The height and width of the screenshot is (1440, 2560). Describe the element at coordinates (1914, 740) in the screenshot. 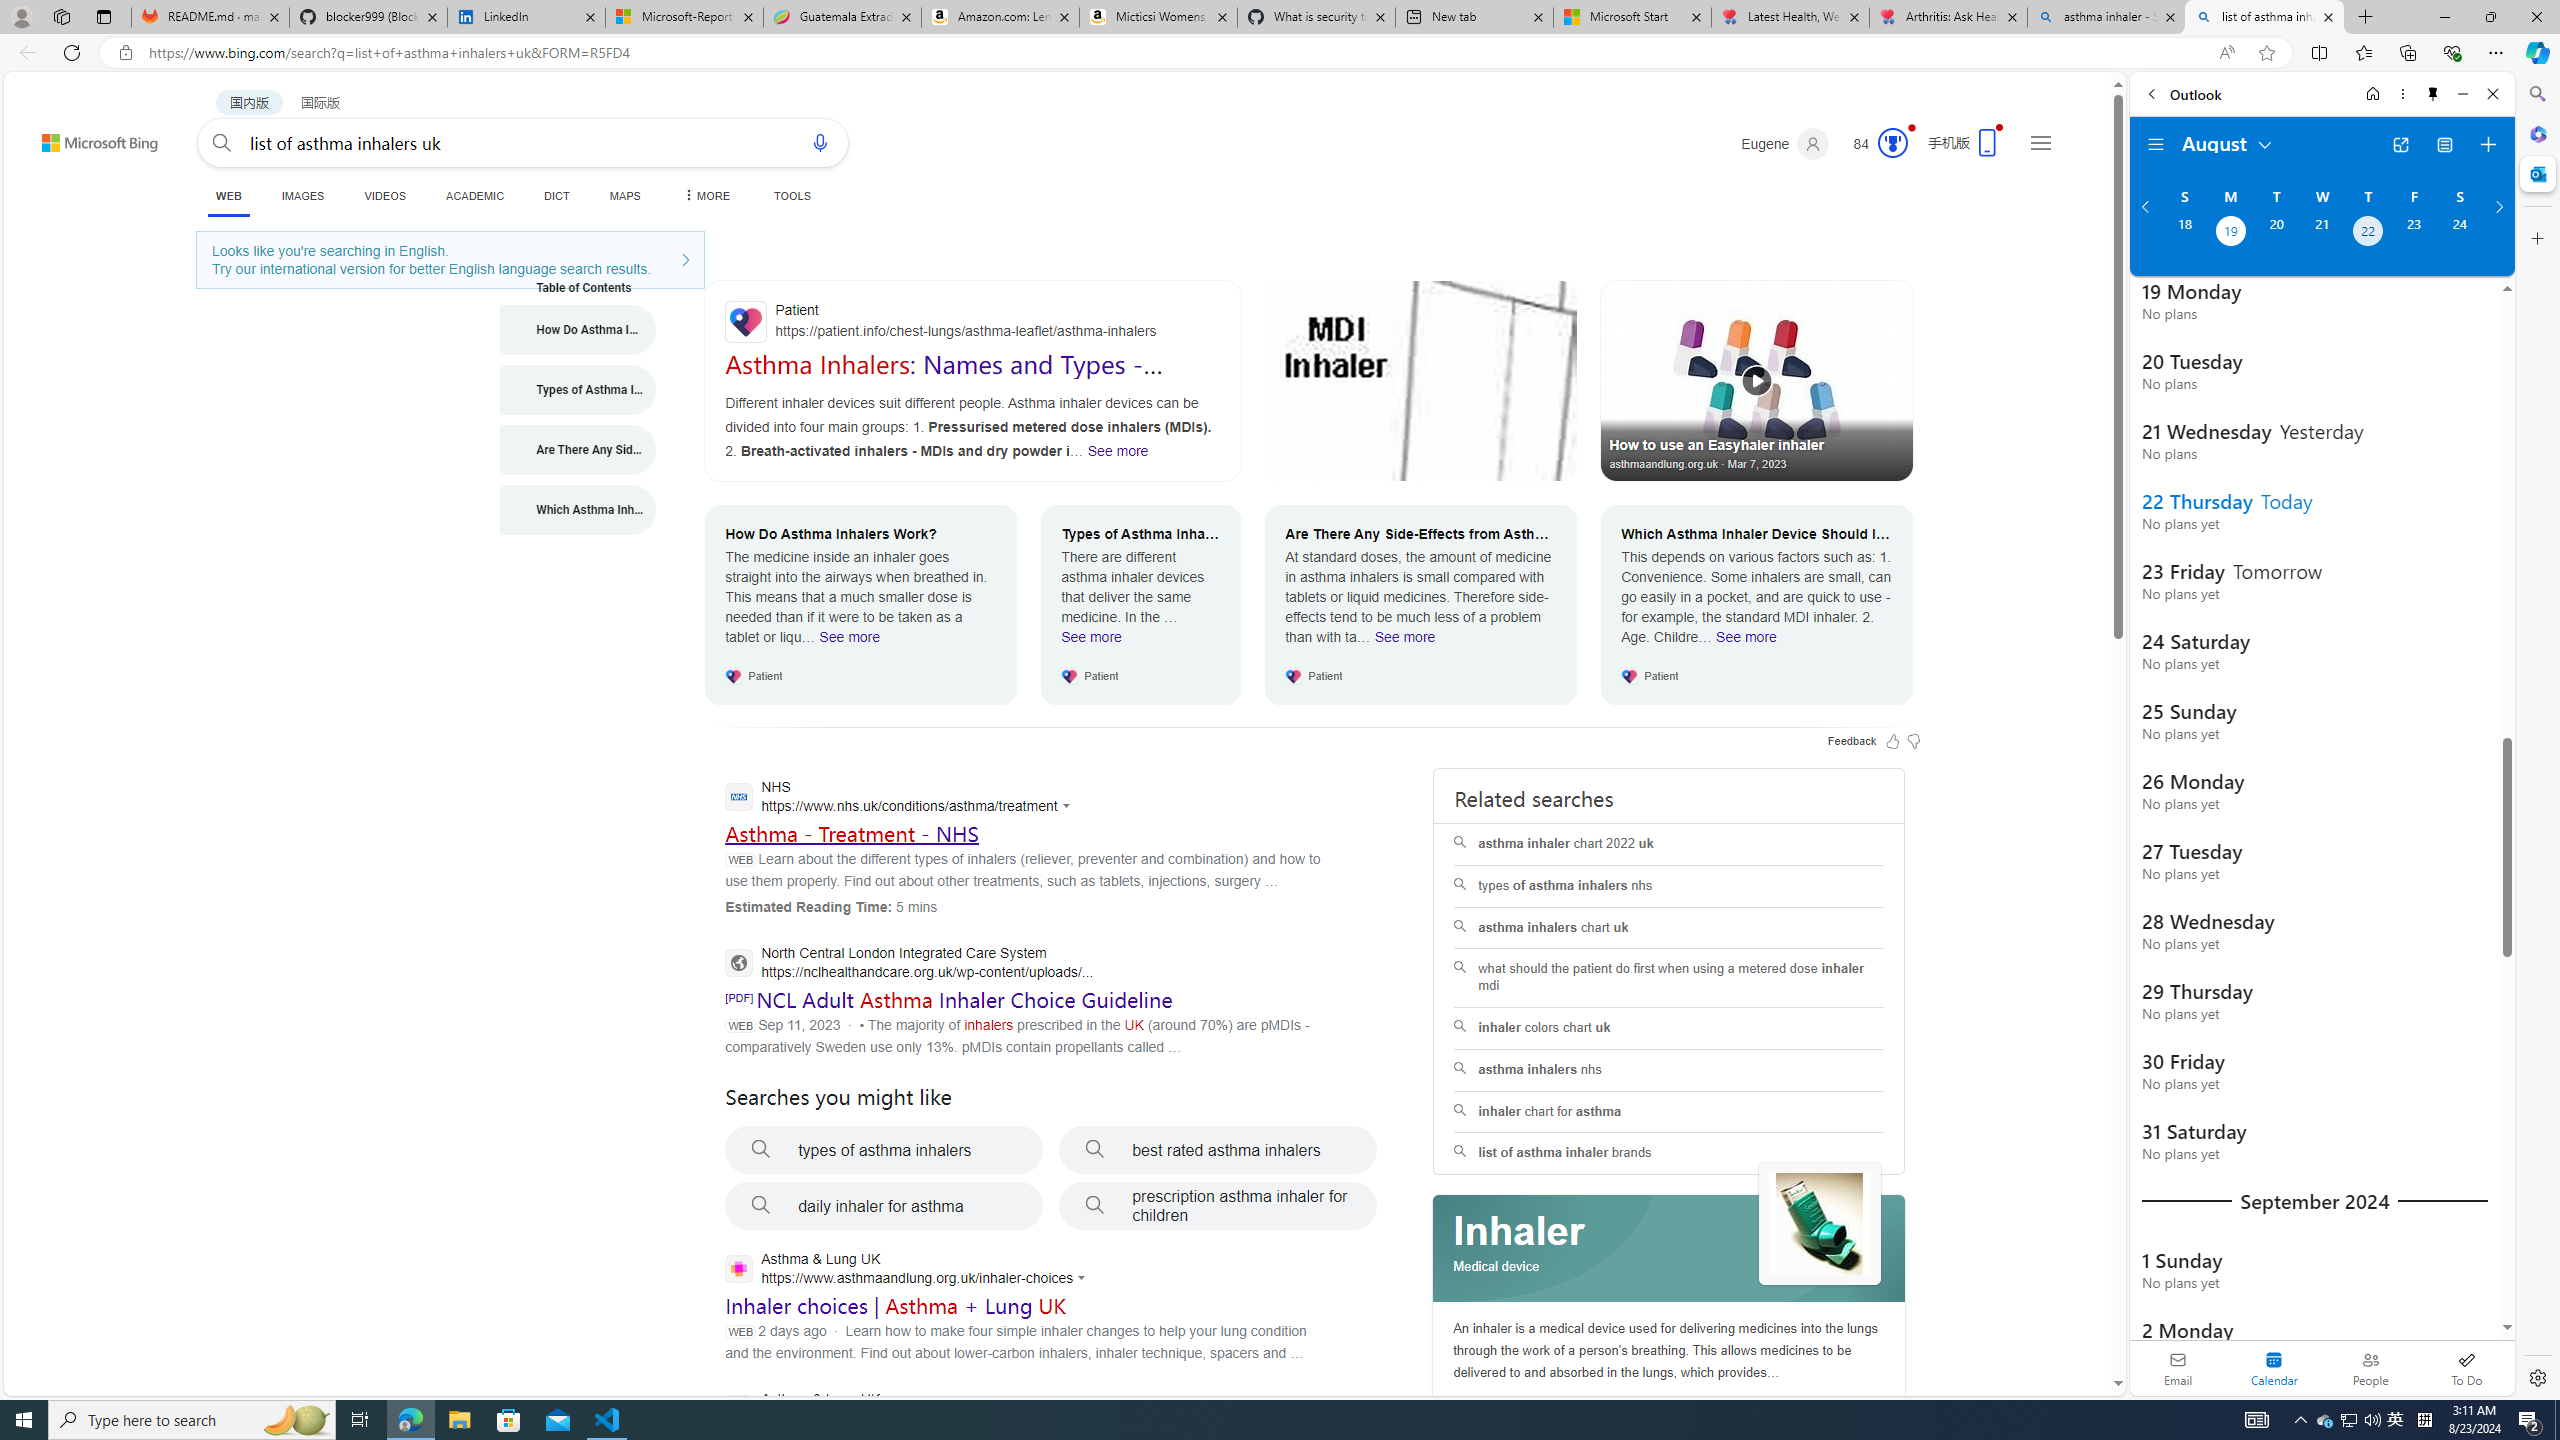

I see `Feedback Dislike` at that location.